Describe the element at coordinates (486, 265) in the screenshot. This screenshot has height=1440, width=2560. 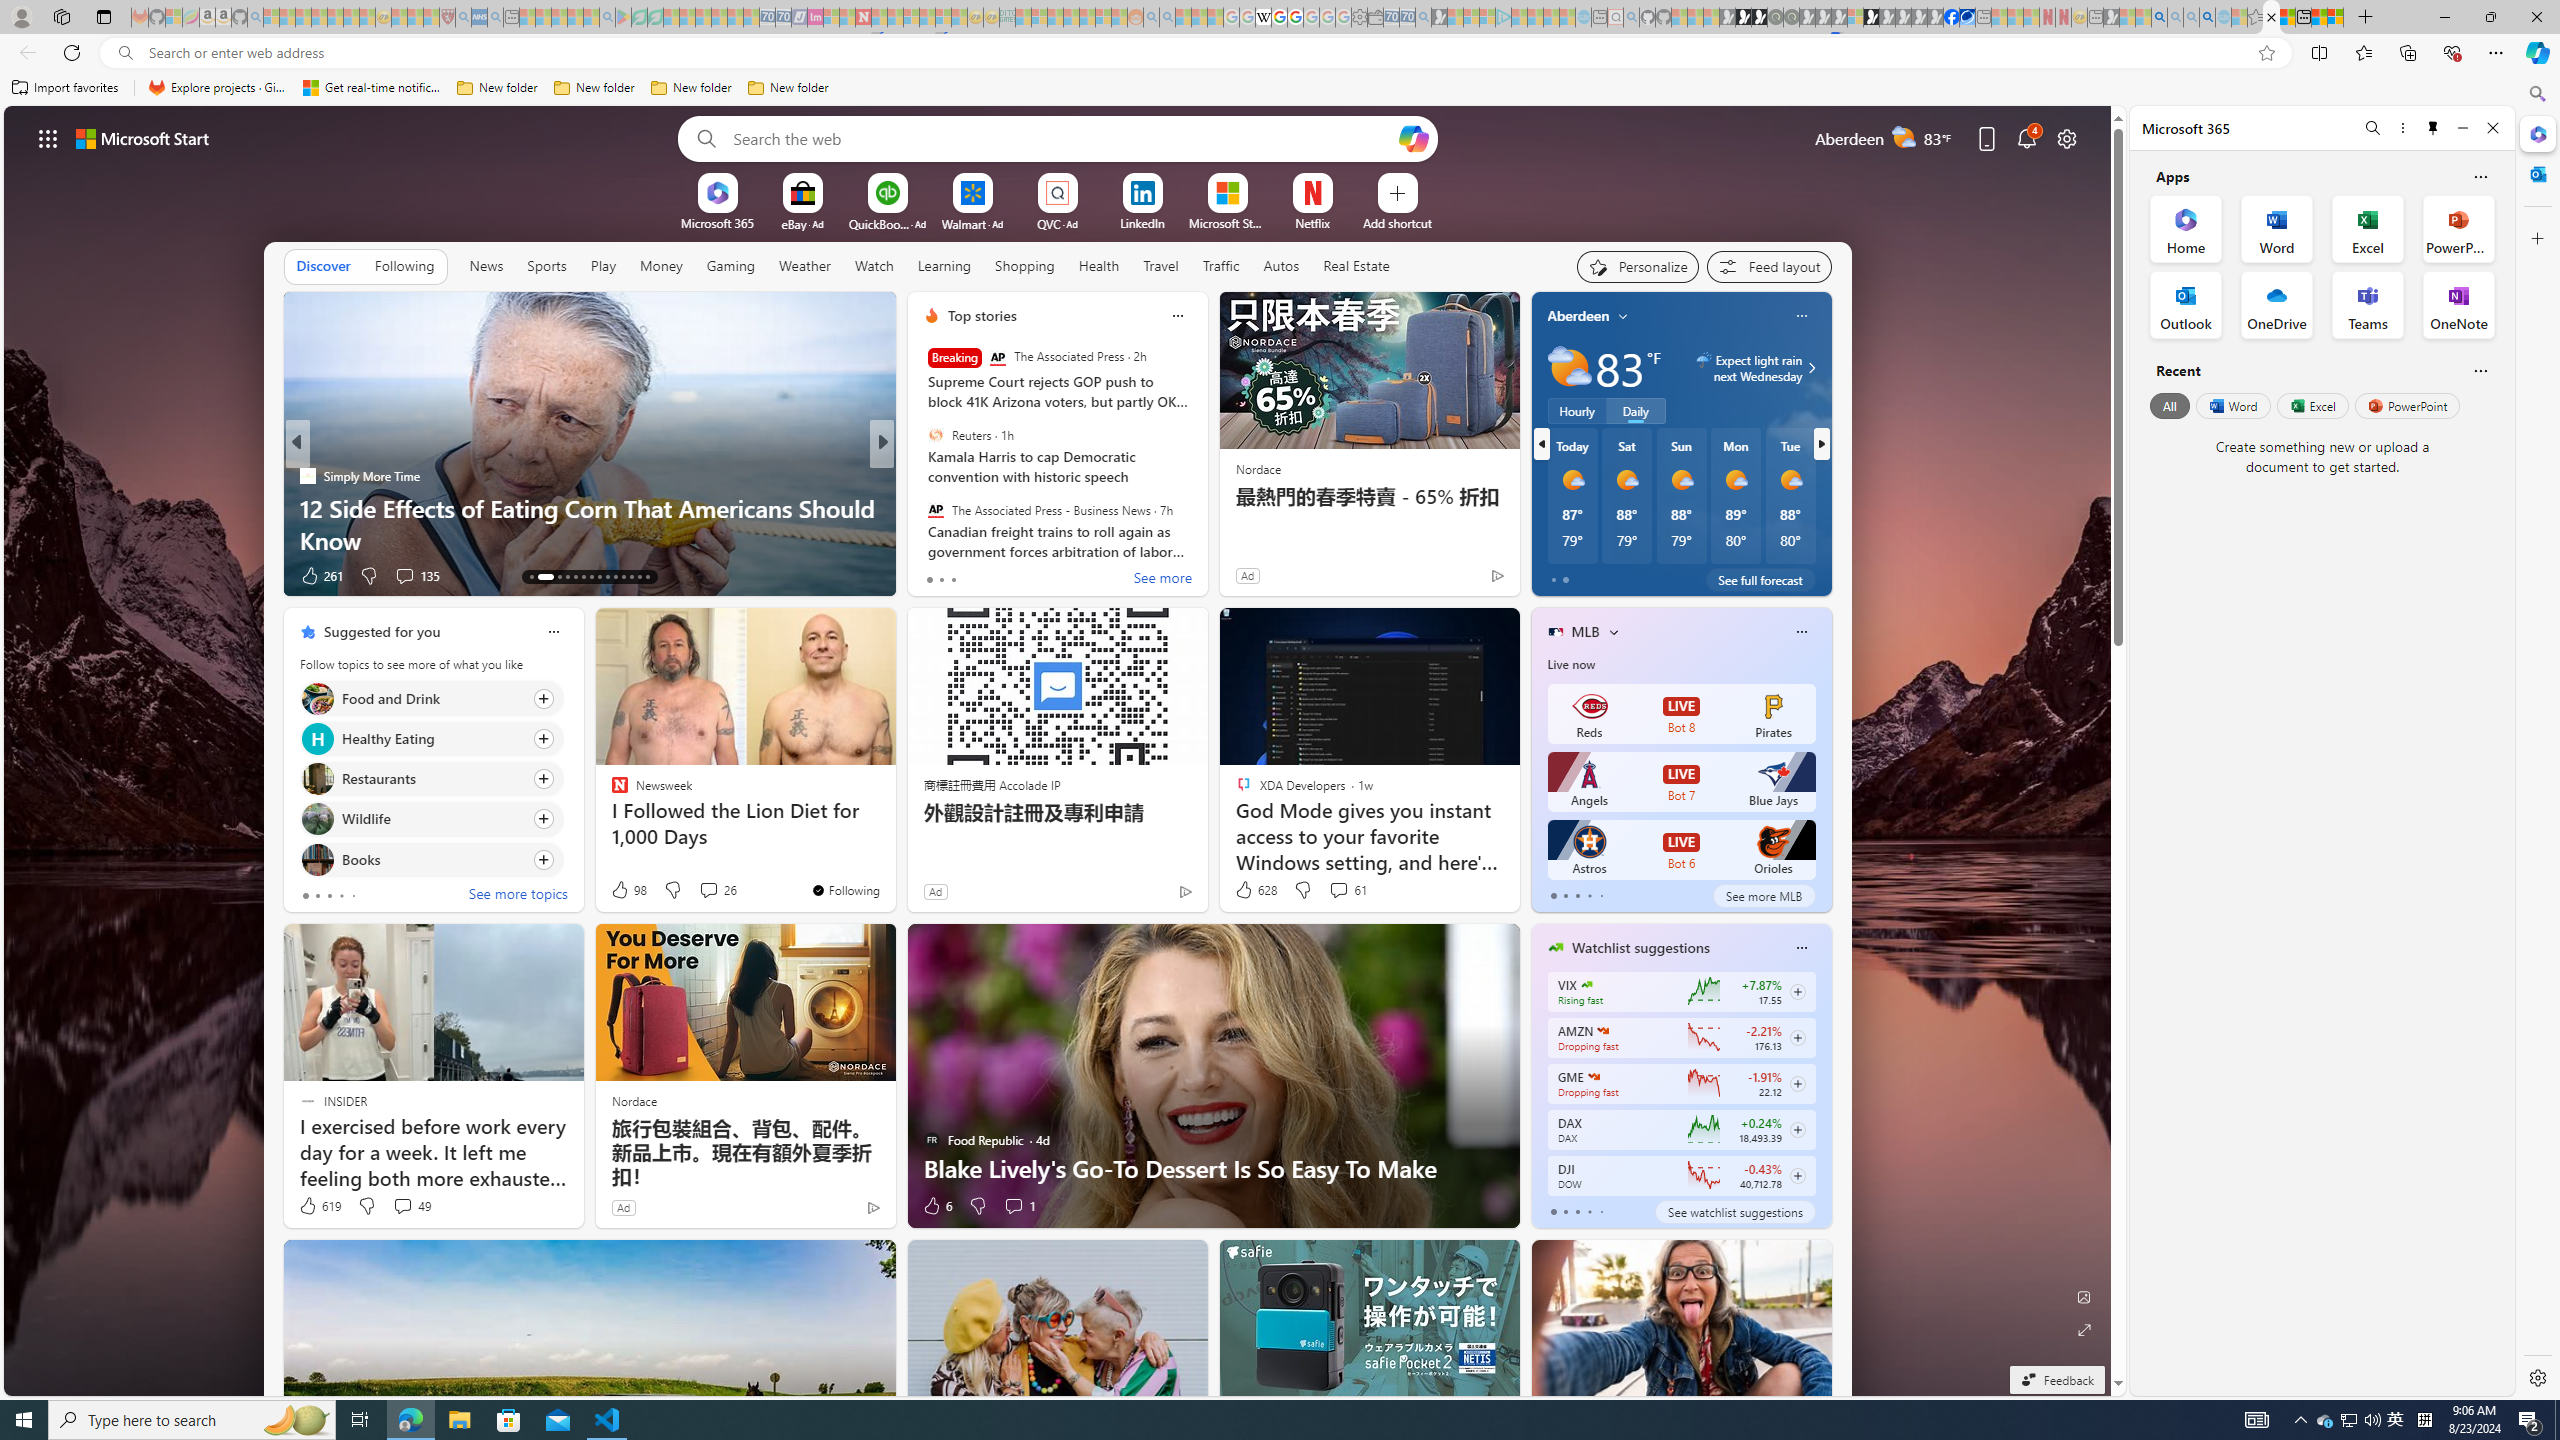
I see `News` at that location.